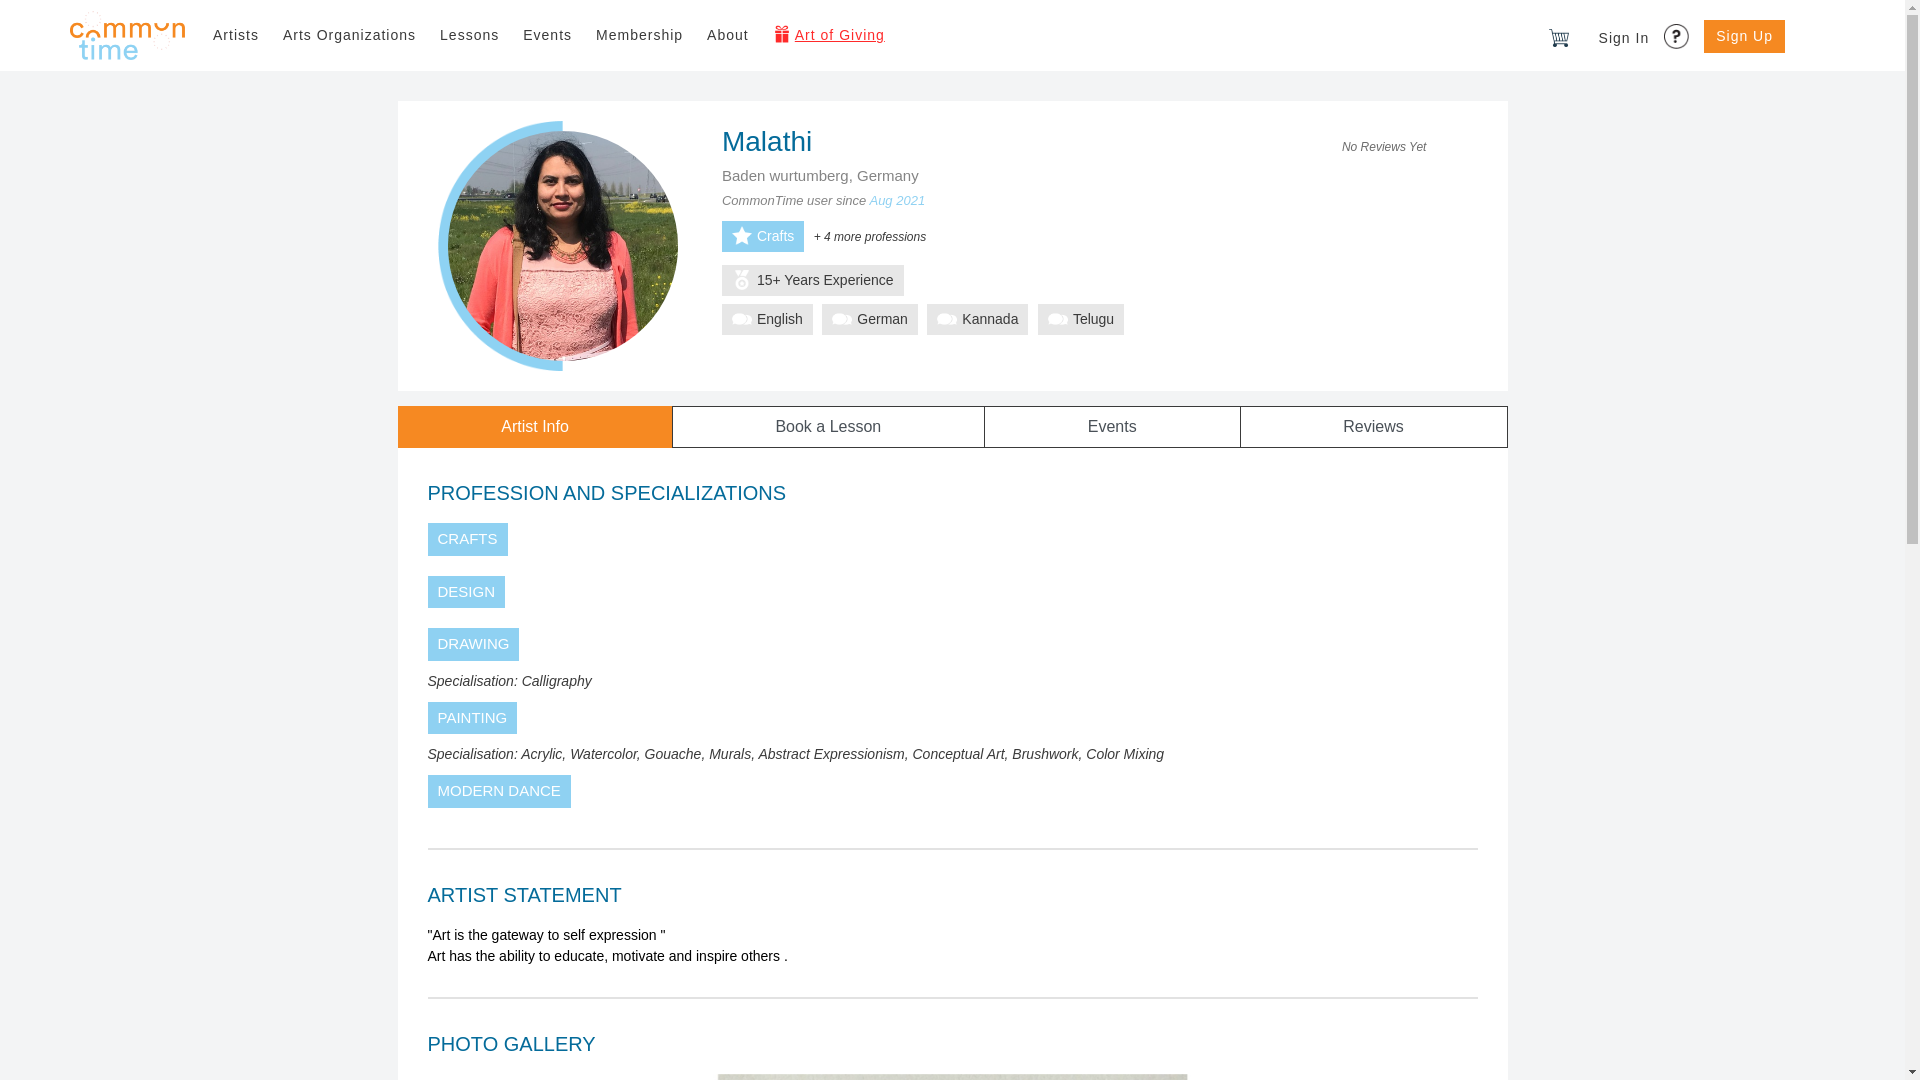 This screenshot has height=1080, width=1920. What do you see at coordinates (1399, 1076) in the screenshot?
I see `Next` at bounding box center [1399, 1076].